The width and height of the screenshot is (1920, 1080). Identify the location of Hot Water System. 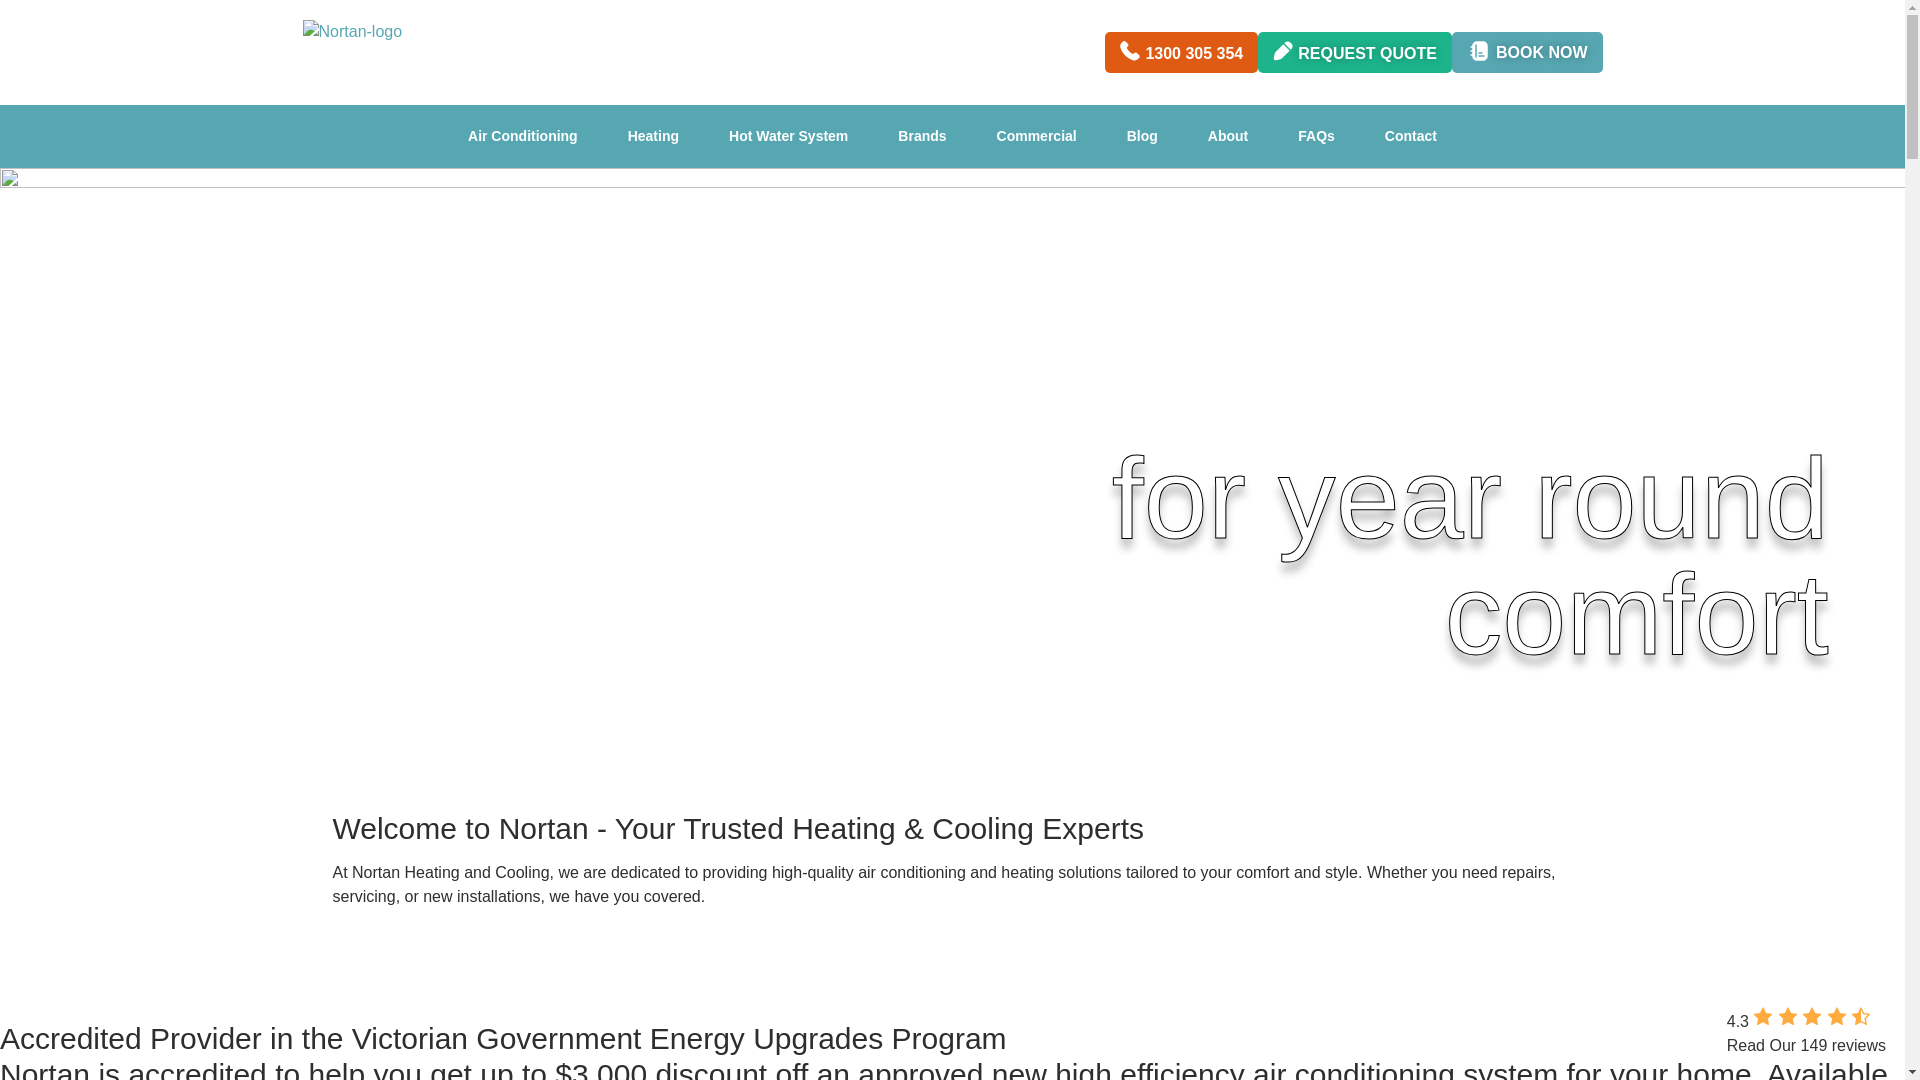
(788, 136).